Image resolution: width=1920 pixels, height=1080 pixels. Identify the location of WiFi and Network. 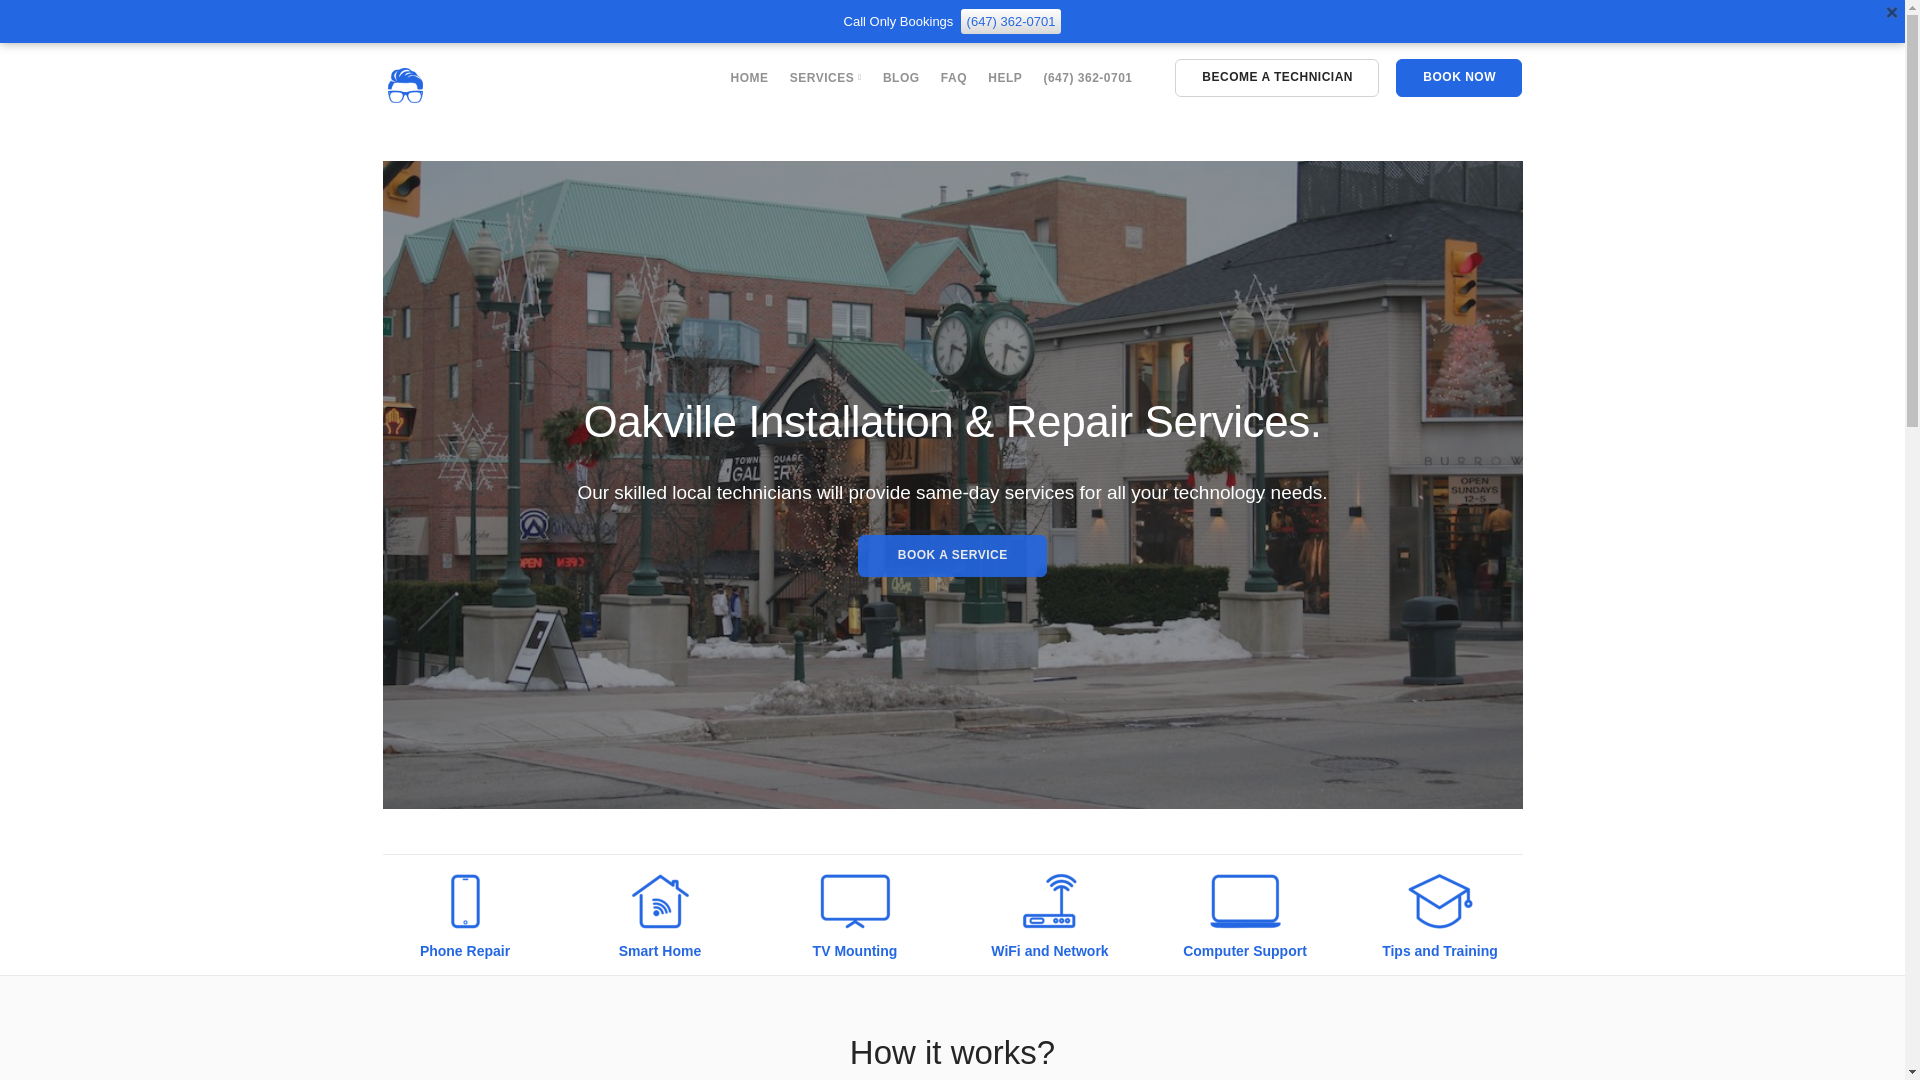
(1048, 950).